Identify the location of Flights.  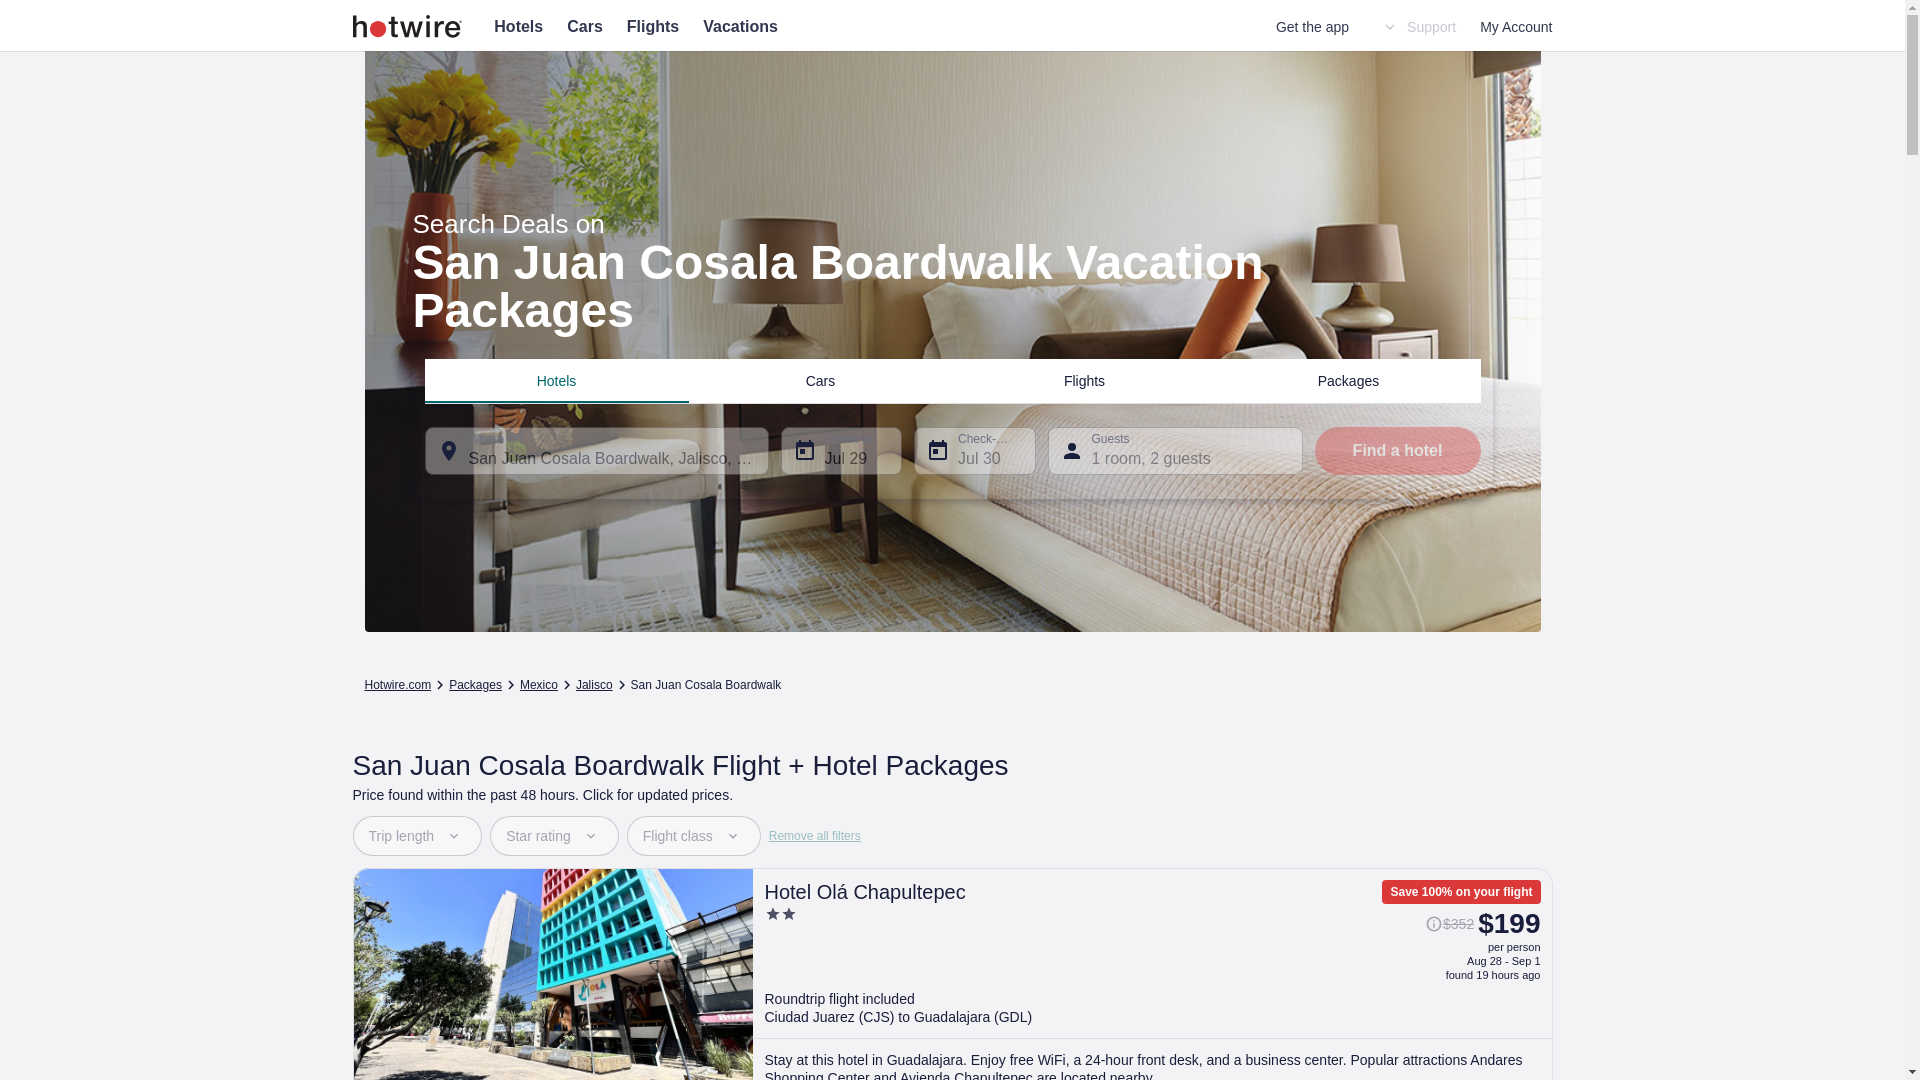
(653, 26).